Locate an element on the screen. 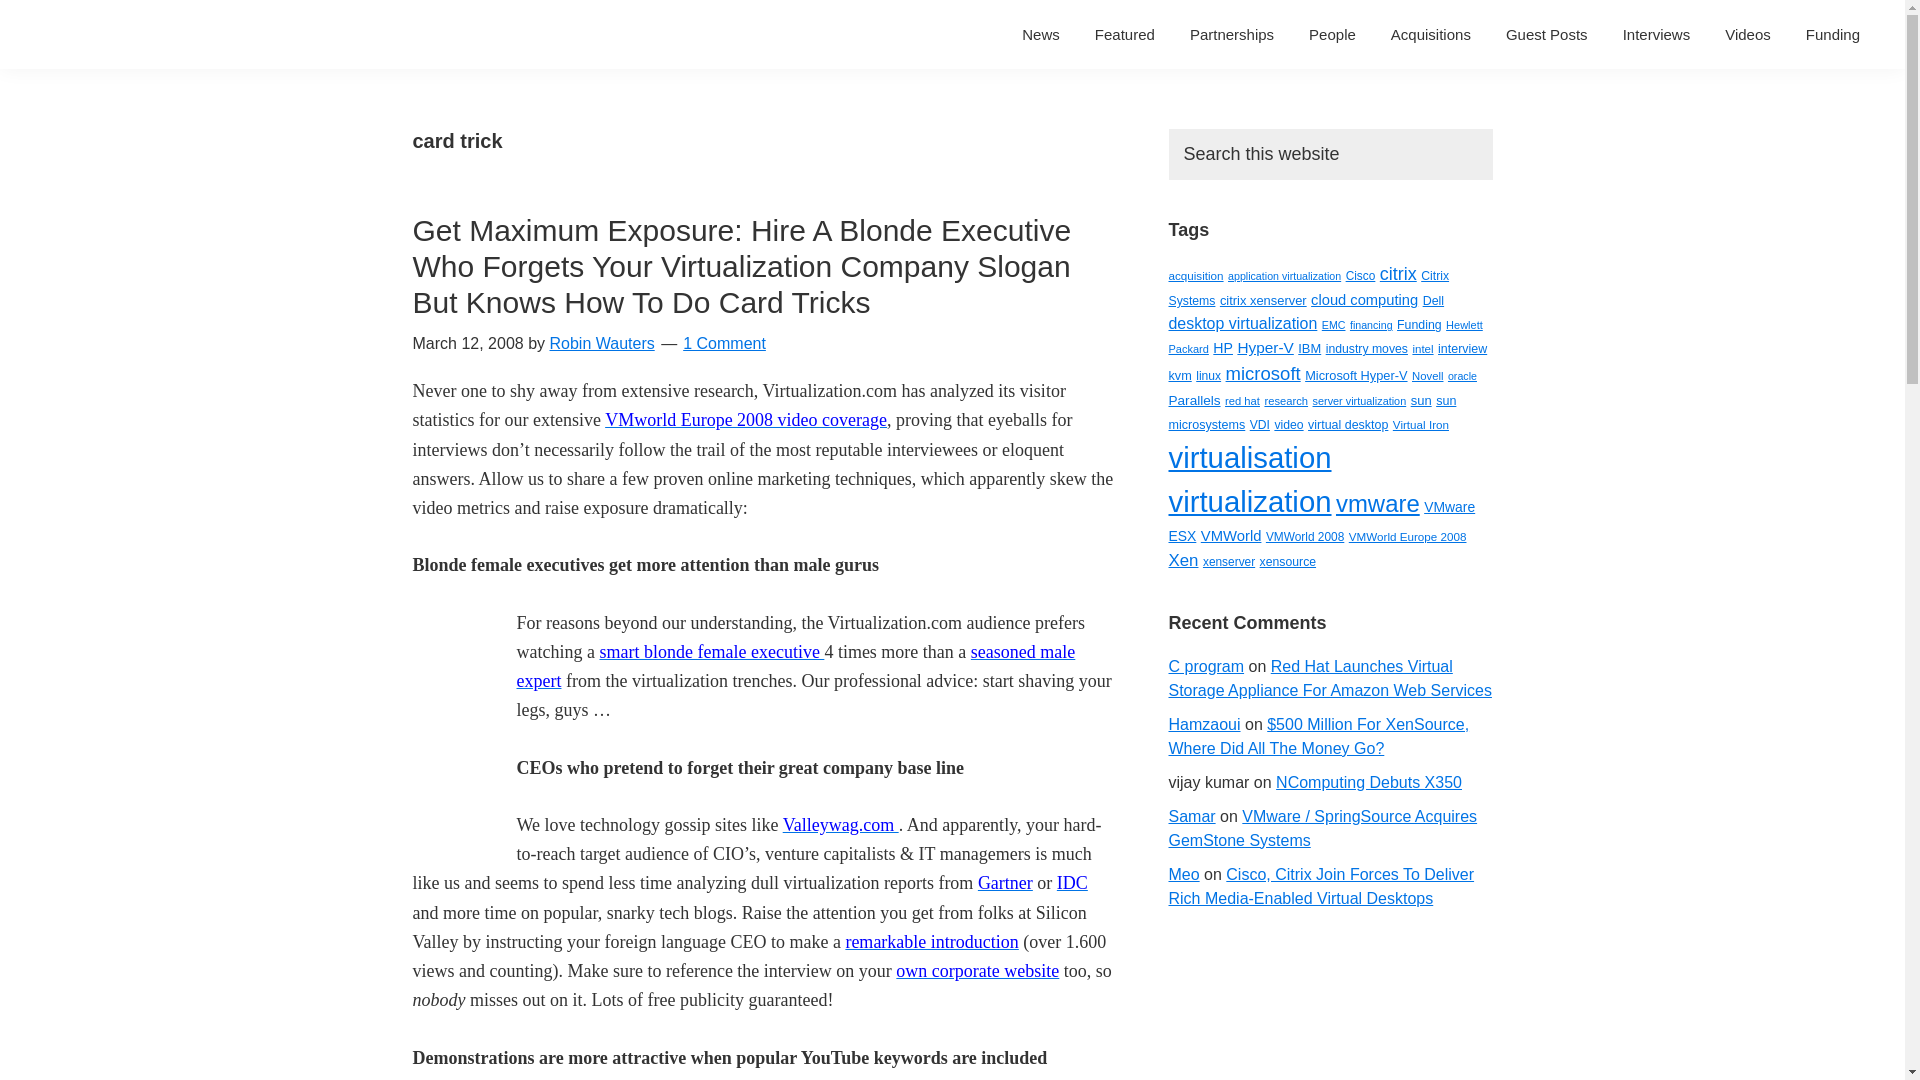 Image resolution: width=1920 pixels, height=1080 pixels. seasoned male expert is located at coordinates (796, 666).